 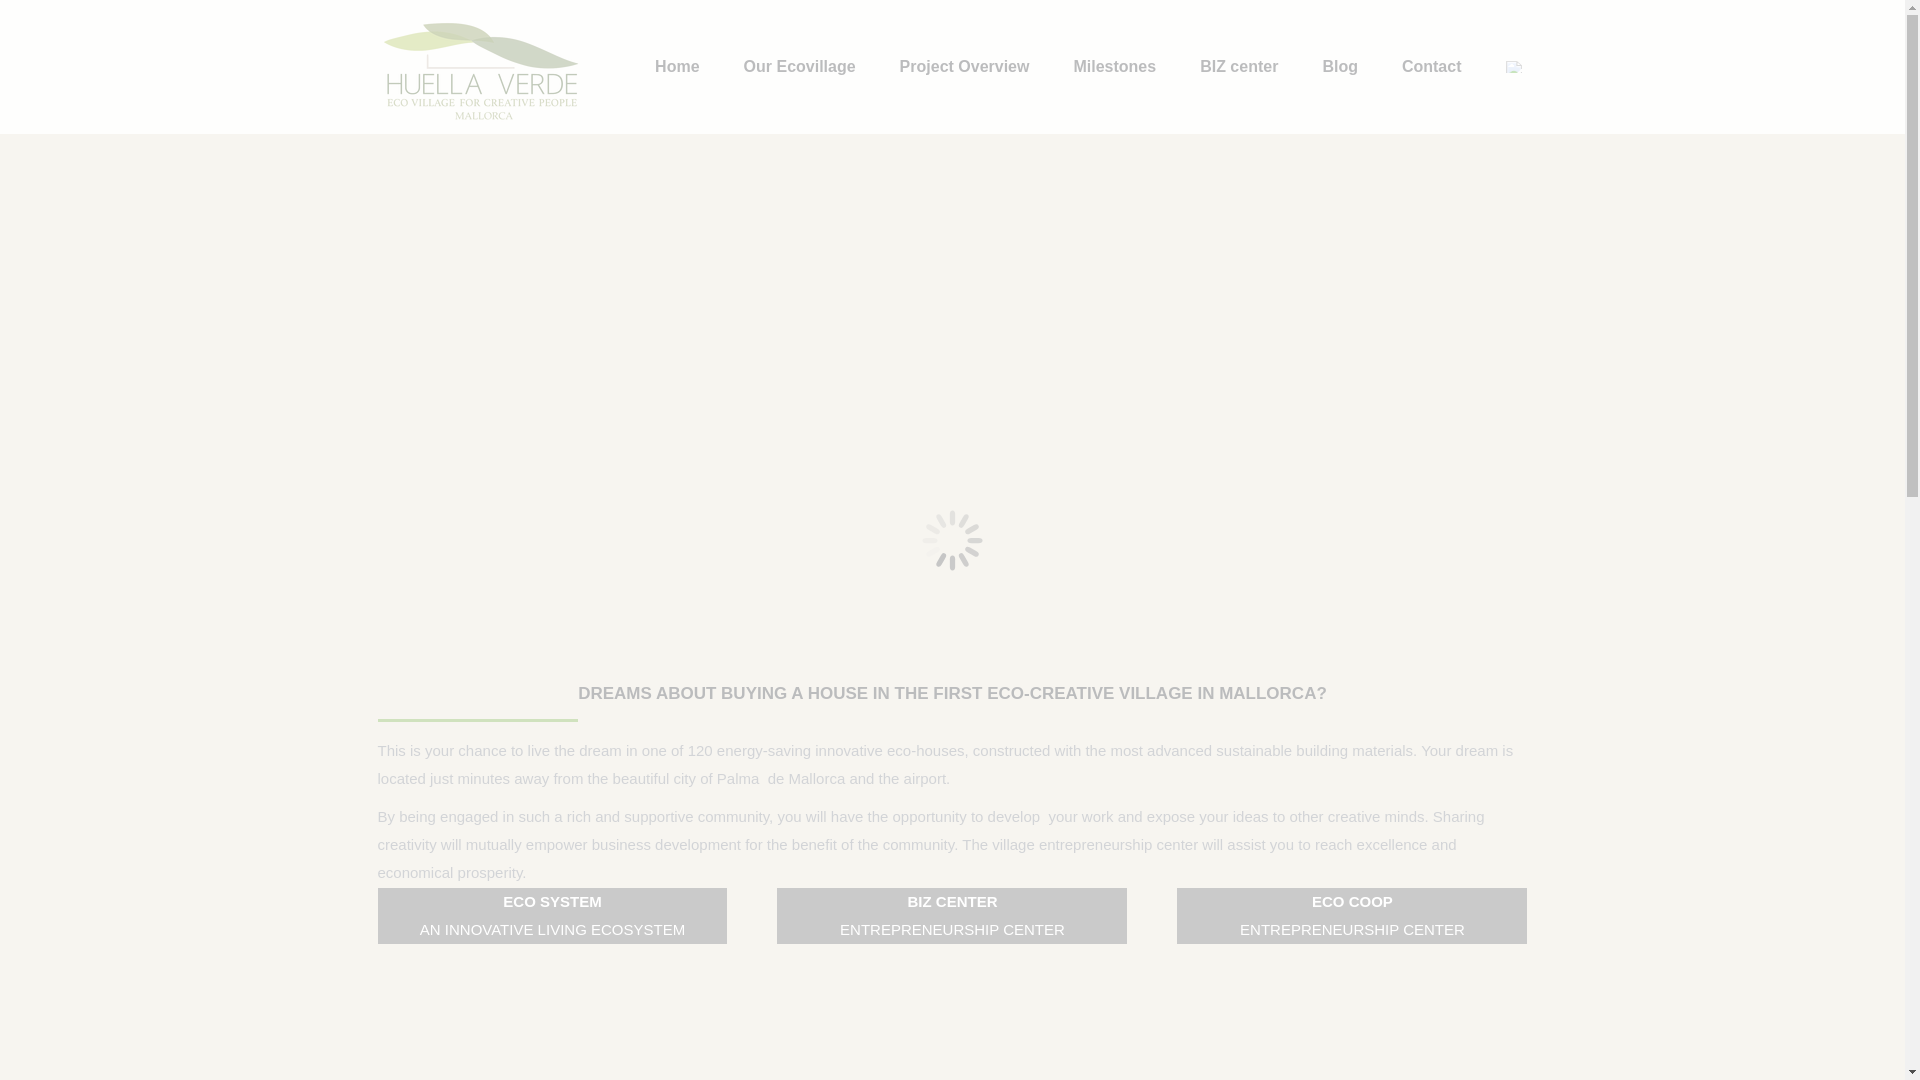 What do you see at coordinates (800, 66) in the screenshot?
I see `Our Ecovillage` at bounding box center [800, 66].